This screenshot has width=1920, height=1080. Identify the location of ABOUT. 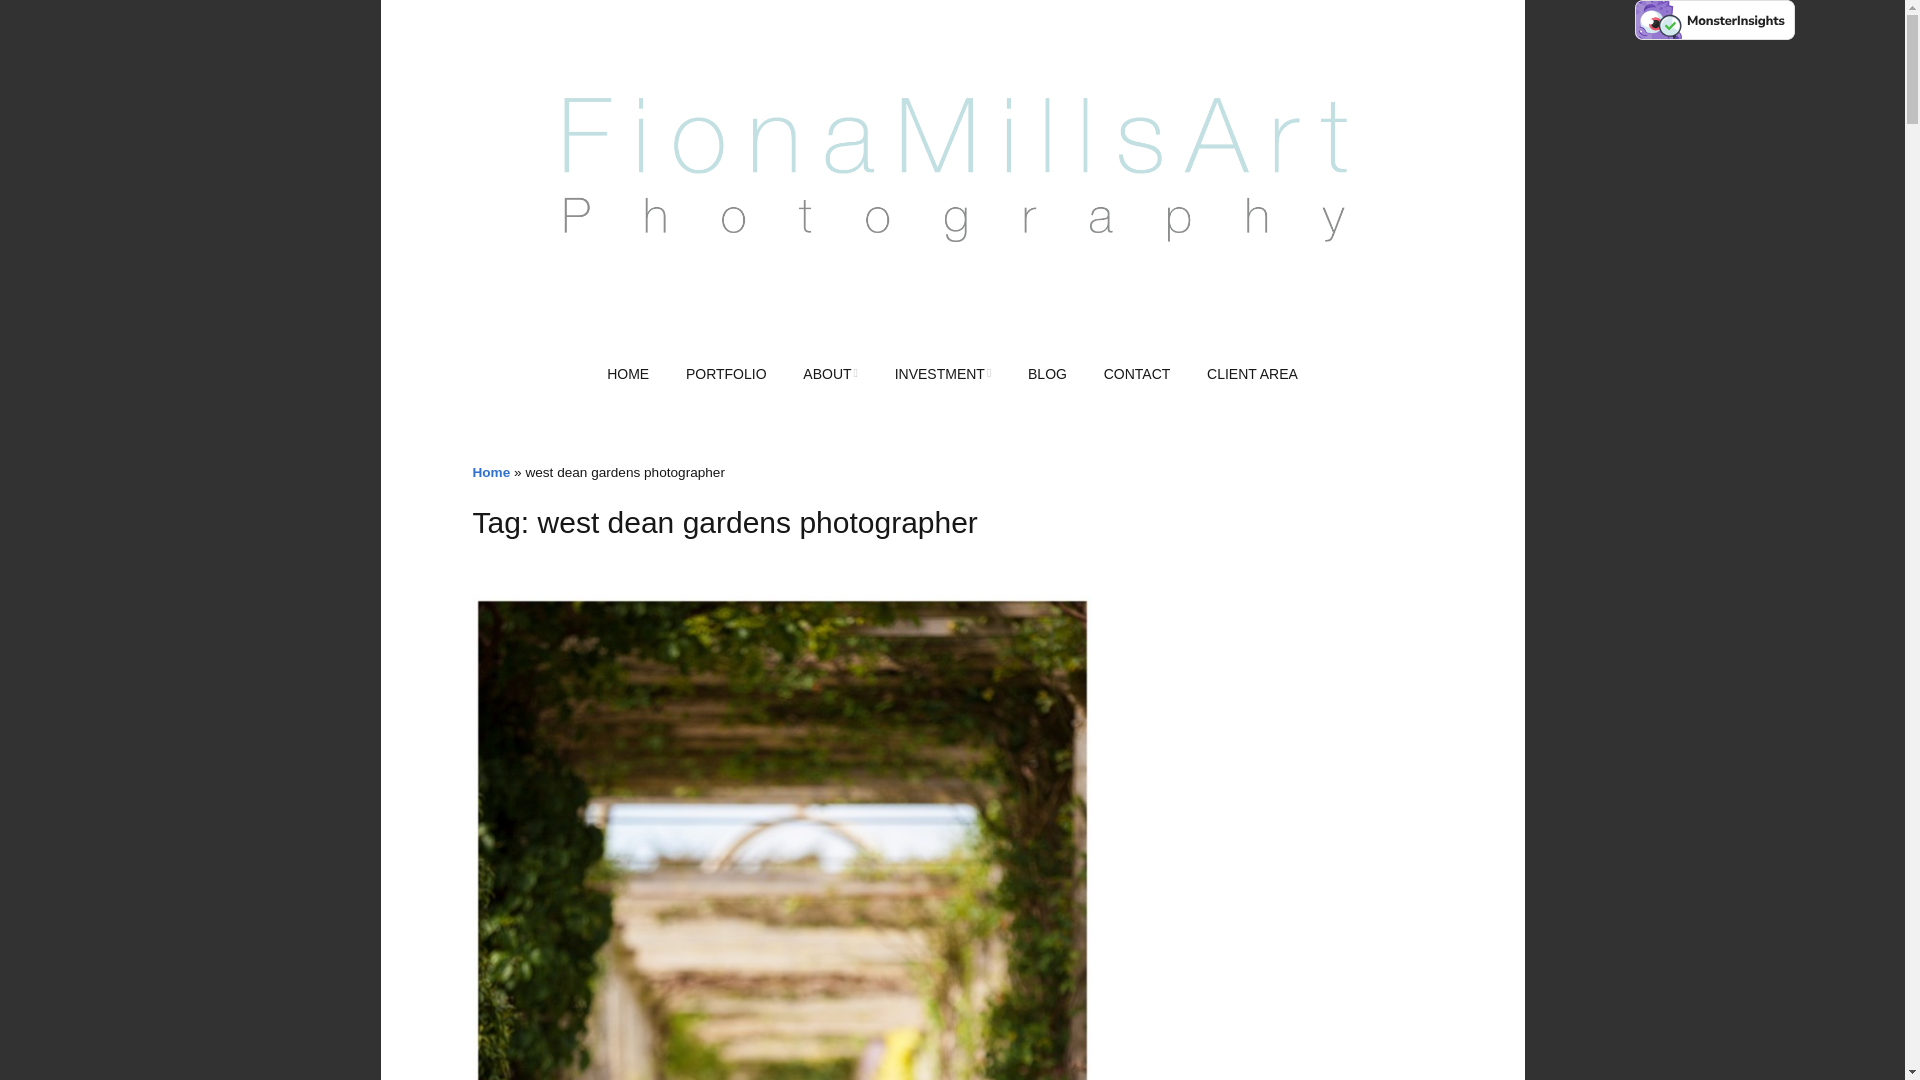
(830, 375).